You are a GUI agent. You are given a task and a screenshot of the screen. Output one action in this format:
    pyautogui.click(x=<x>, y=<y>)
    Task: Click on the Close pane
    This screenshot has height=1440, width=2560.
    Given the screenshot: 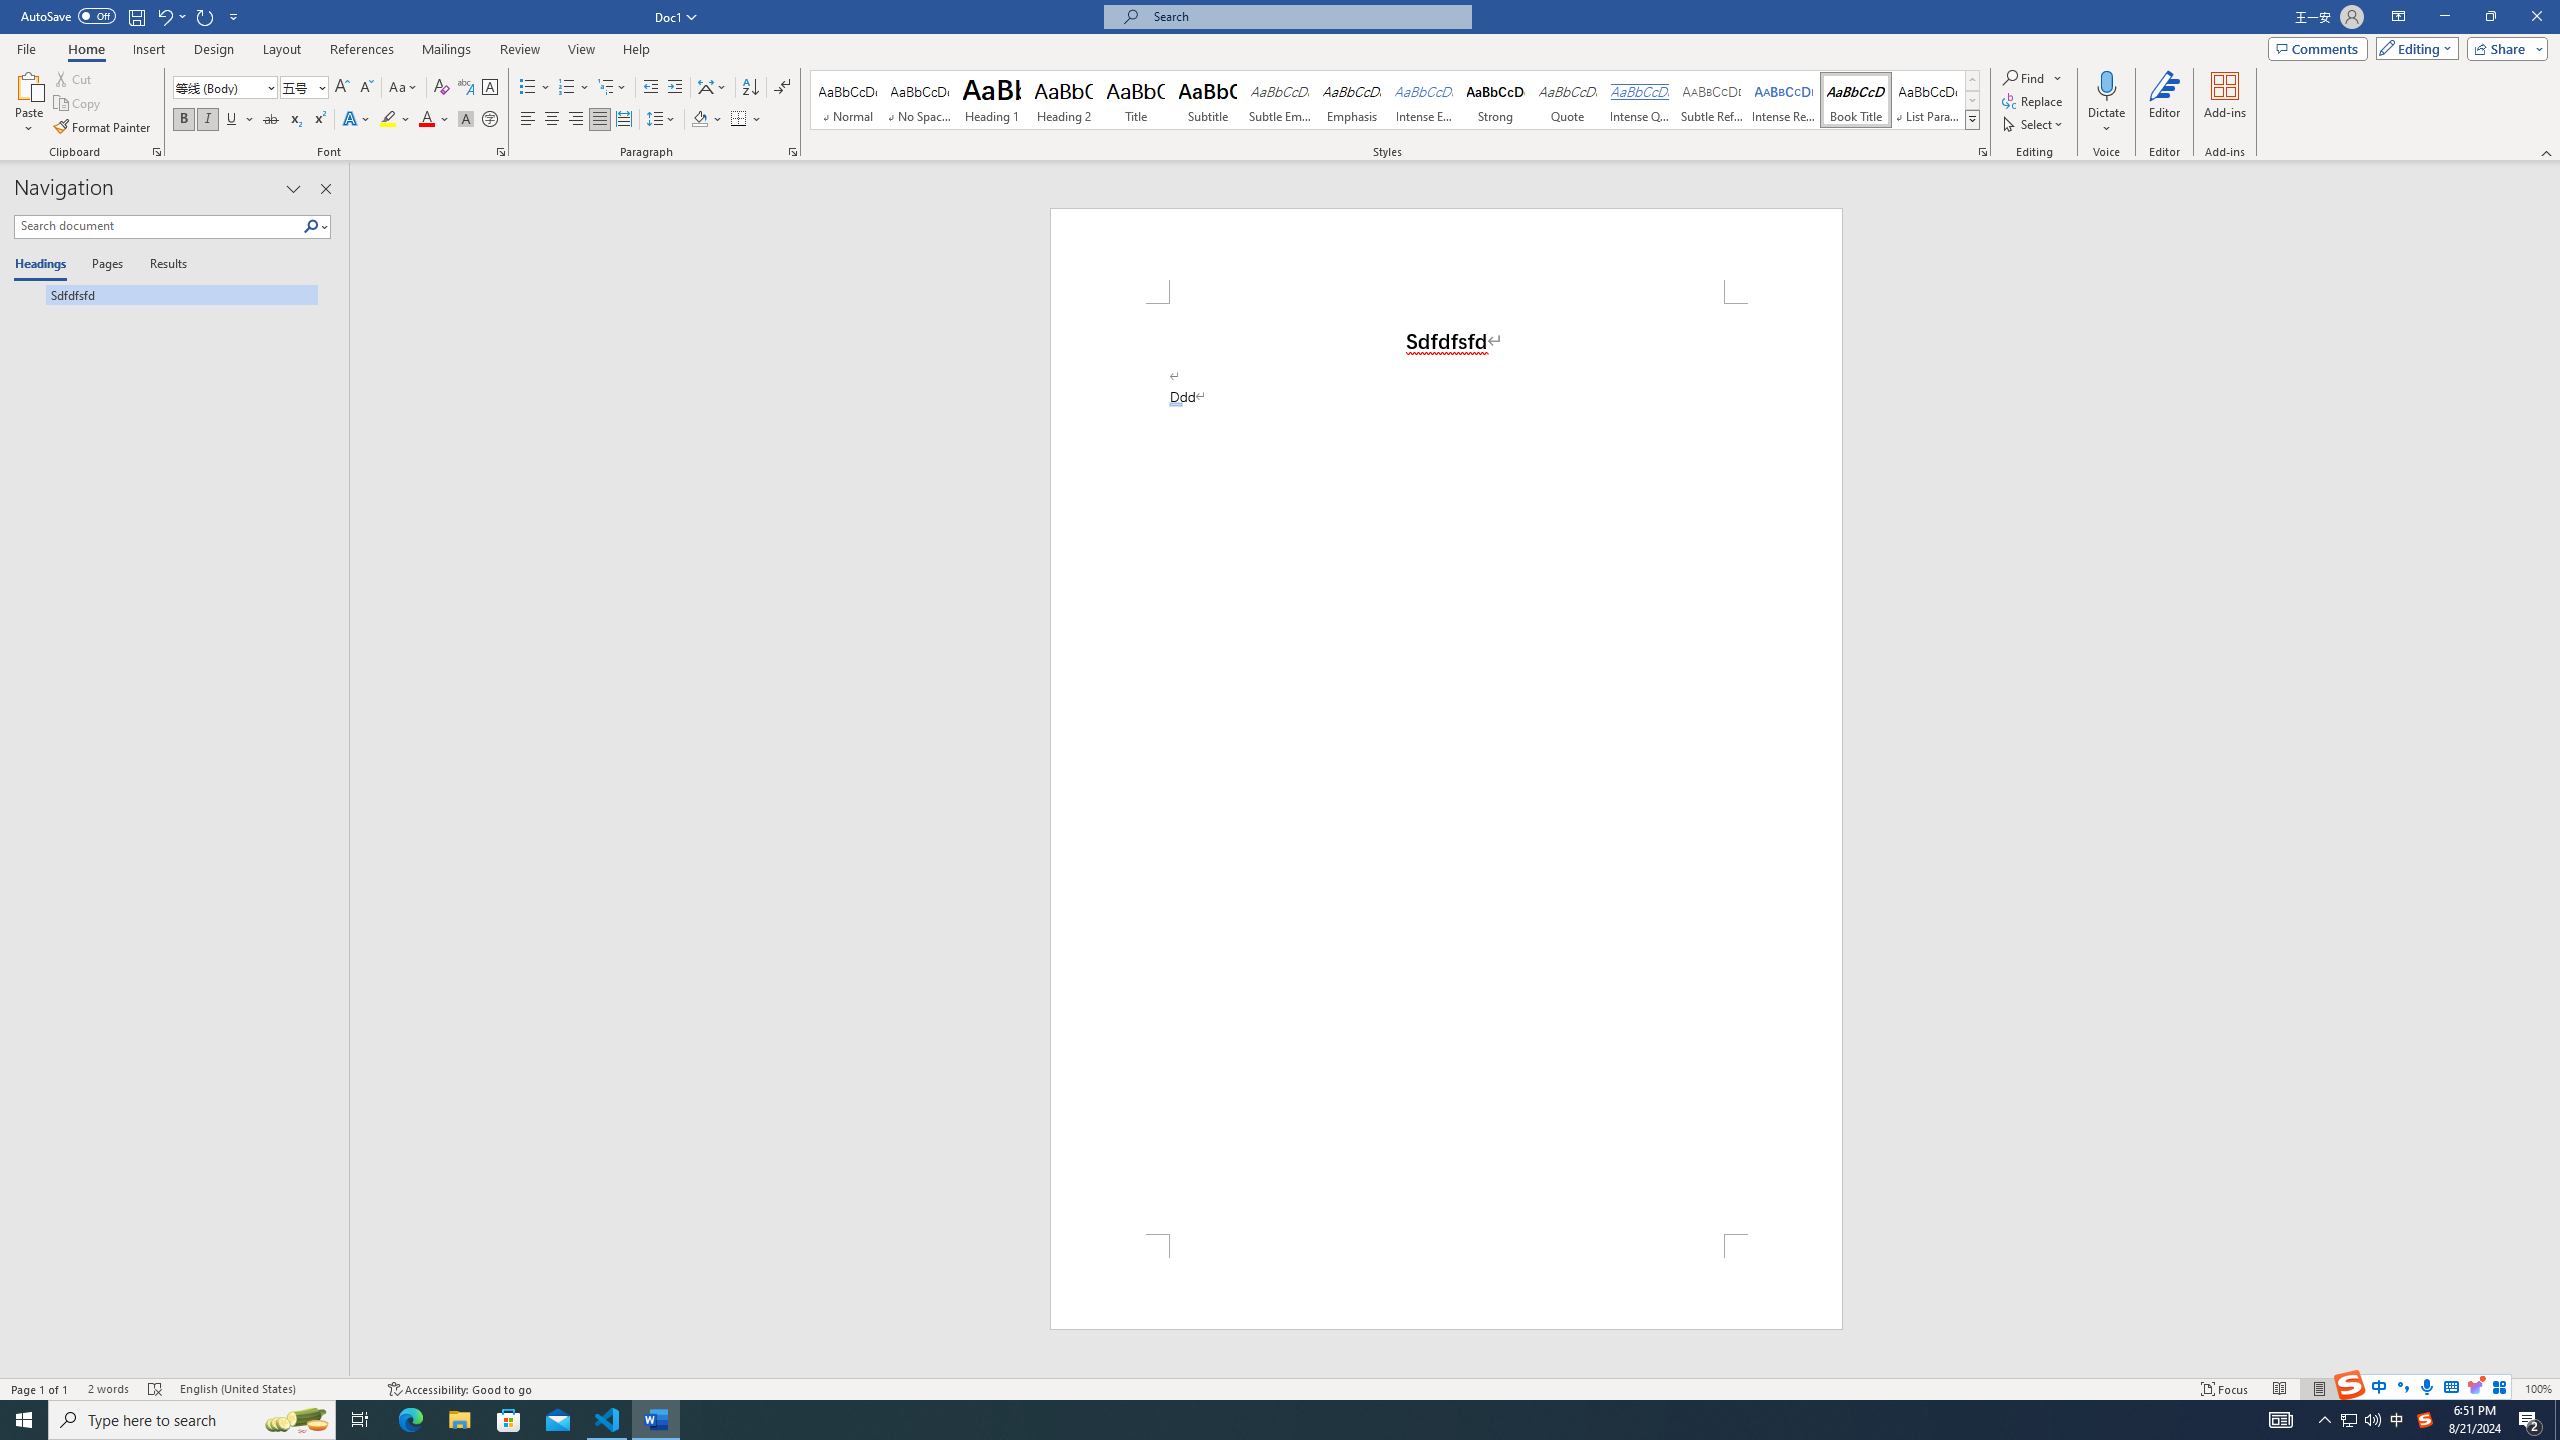 What is the action you would take?
    pyautogui.click(x=326, y=189)
    